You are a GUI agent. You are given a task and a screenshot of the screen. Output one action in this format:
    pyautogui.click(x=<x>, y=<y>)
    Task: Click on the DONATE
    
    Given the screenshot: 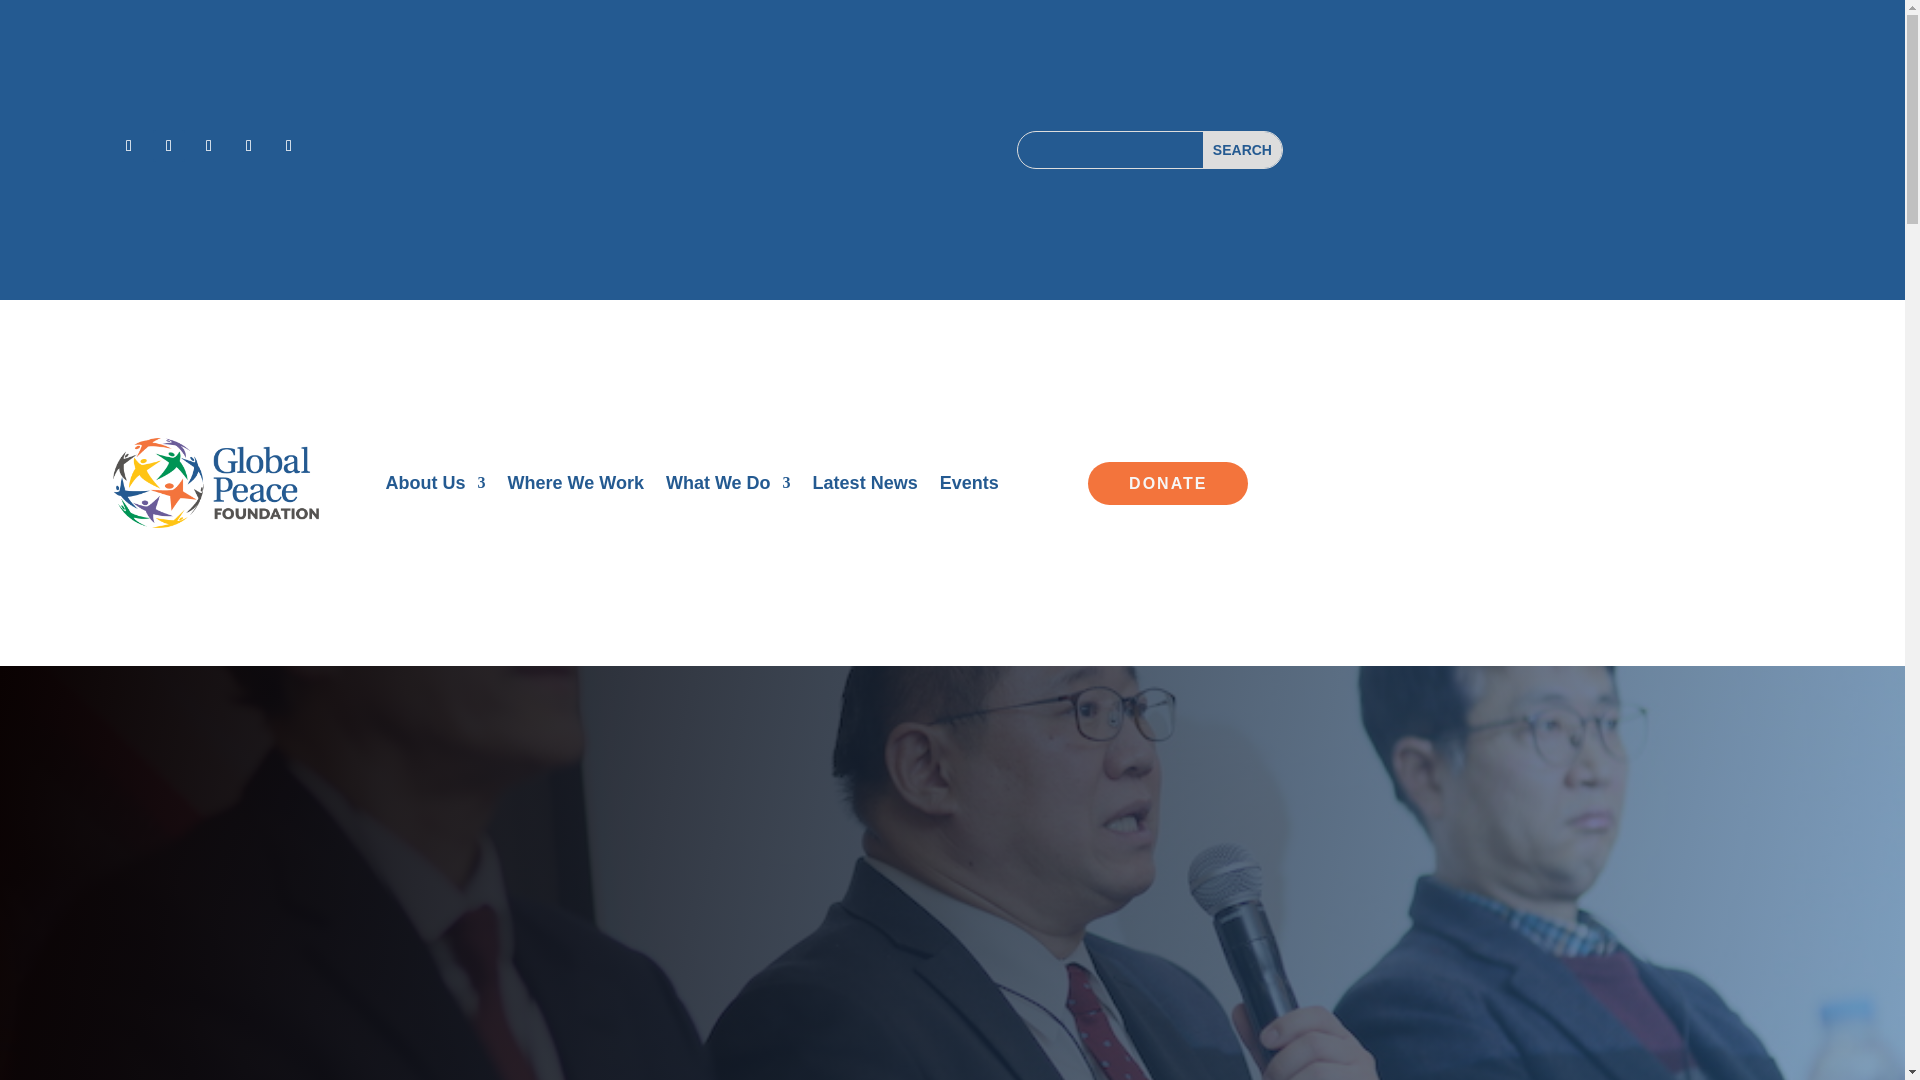 What is the action you would take?
    pyautogui.click(x=1168, y=484)
    